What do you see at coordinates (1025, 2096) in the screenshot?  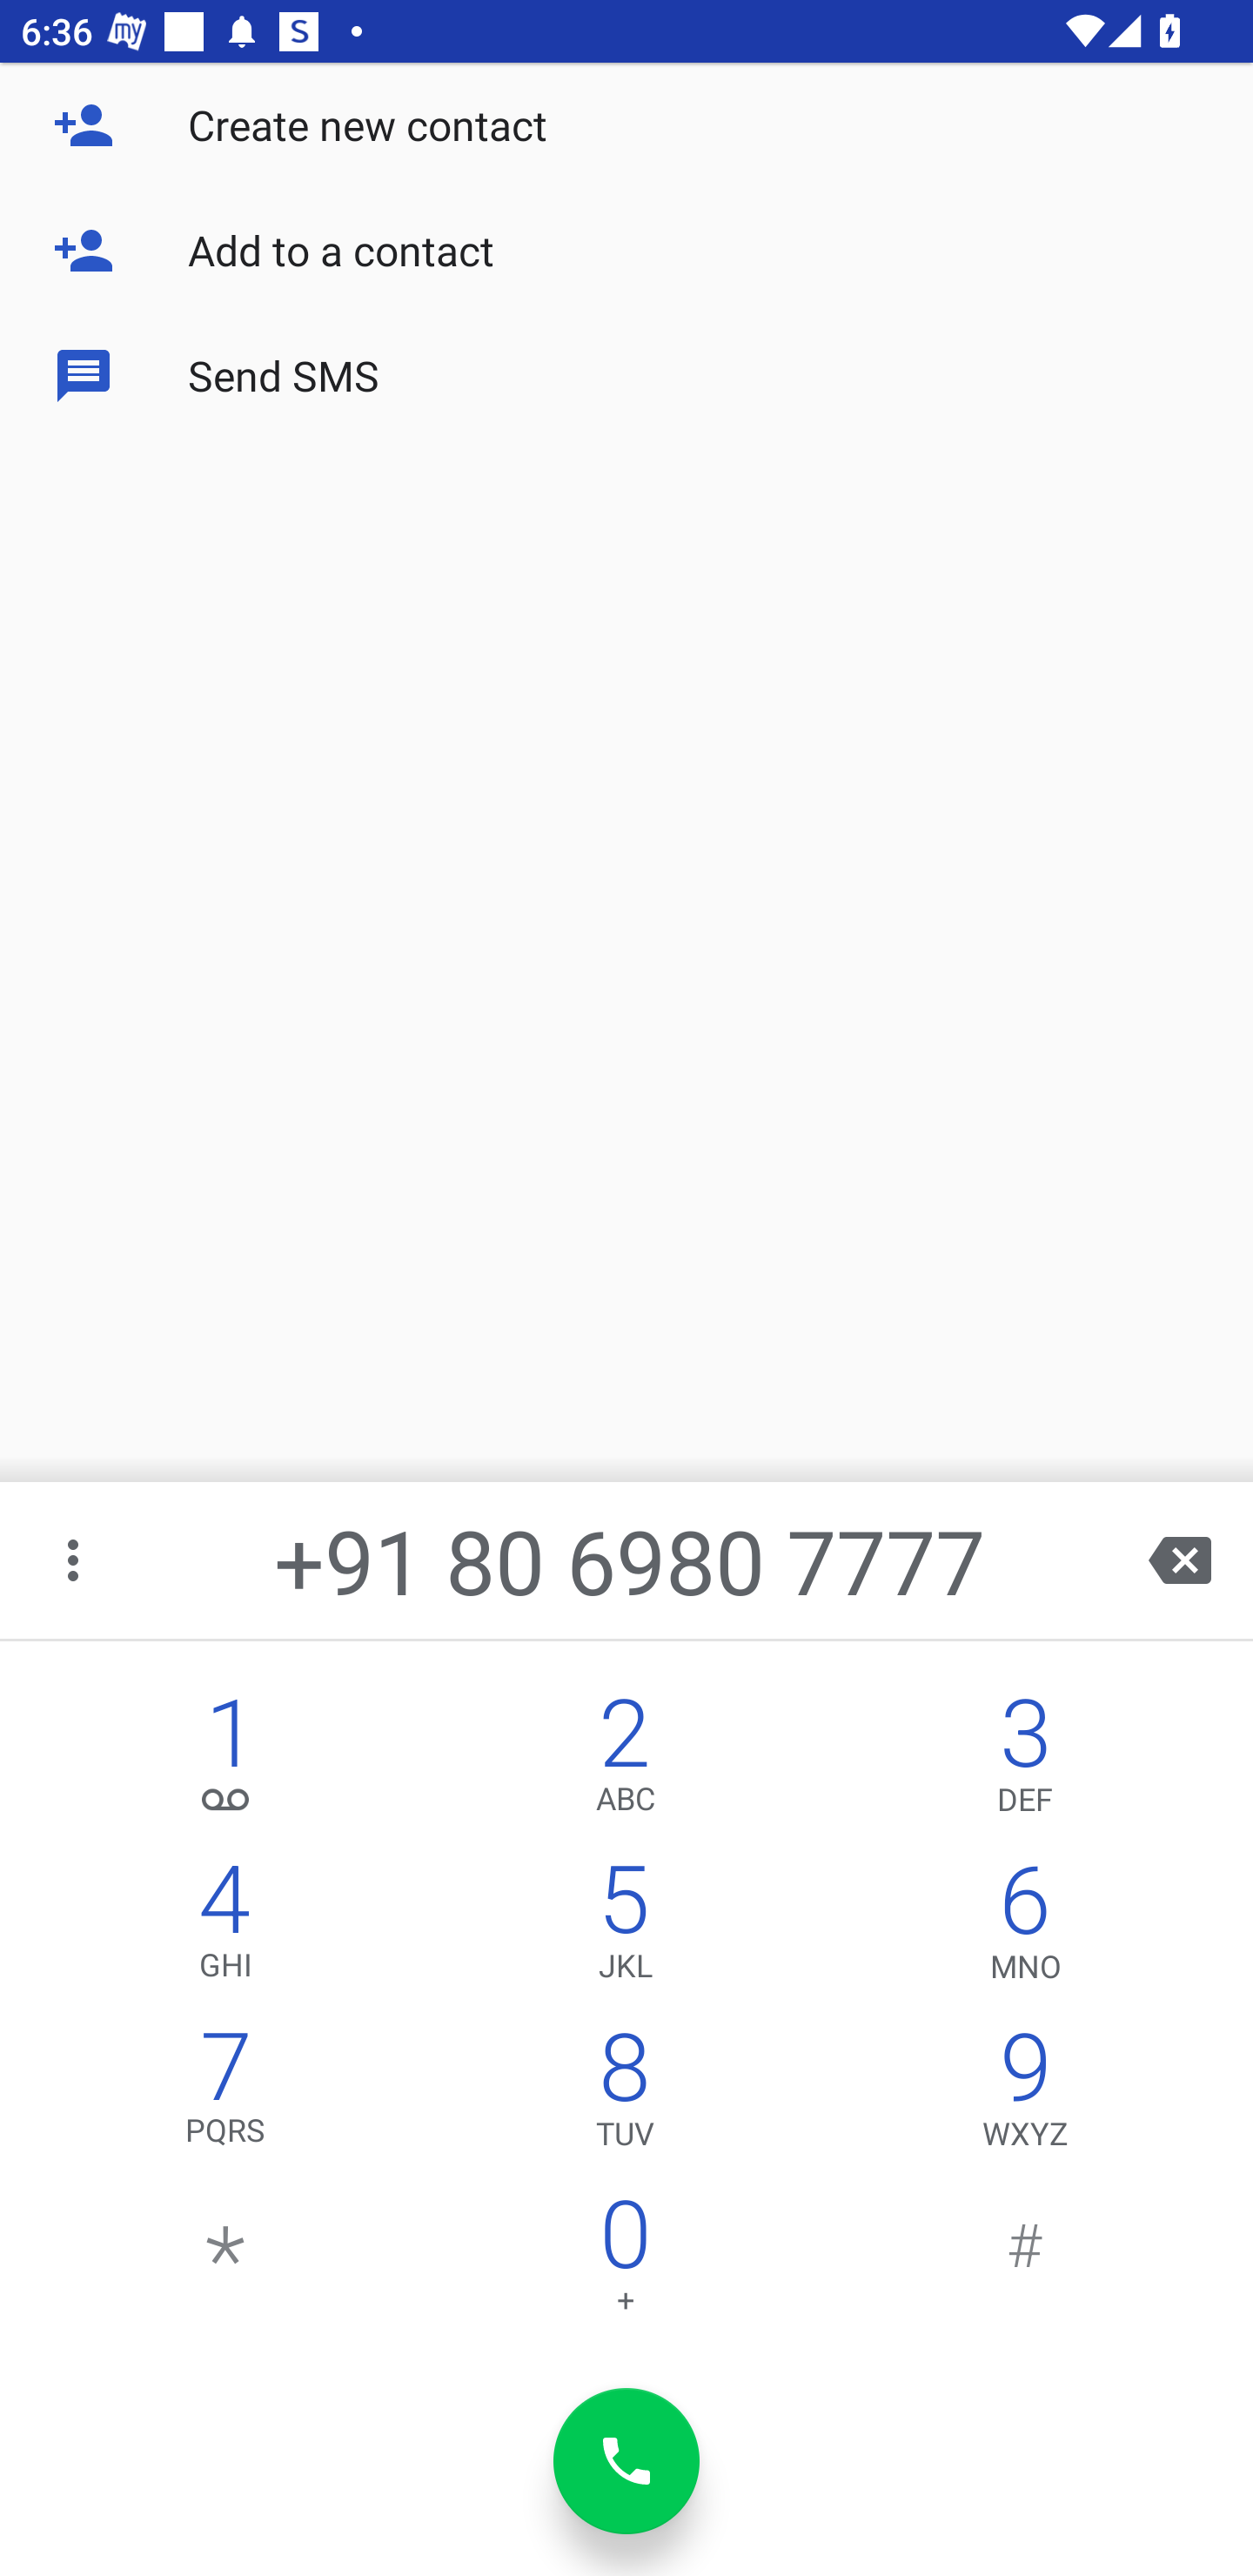 I see `9,WXYZ 9 WXYZ` at bounding box center [1025, 2096].